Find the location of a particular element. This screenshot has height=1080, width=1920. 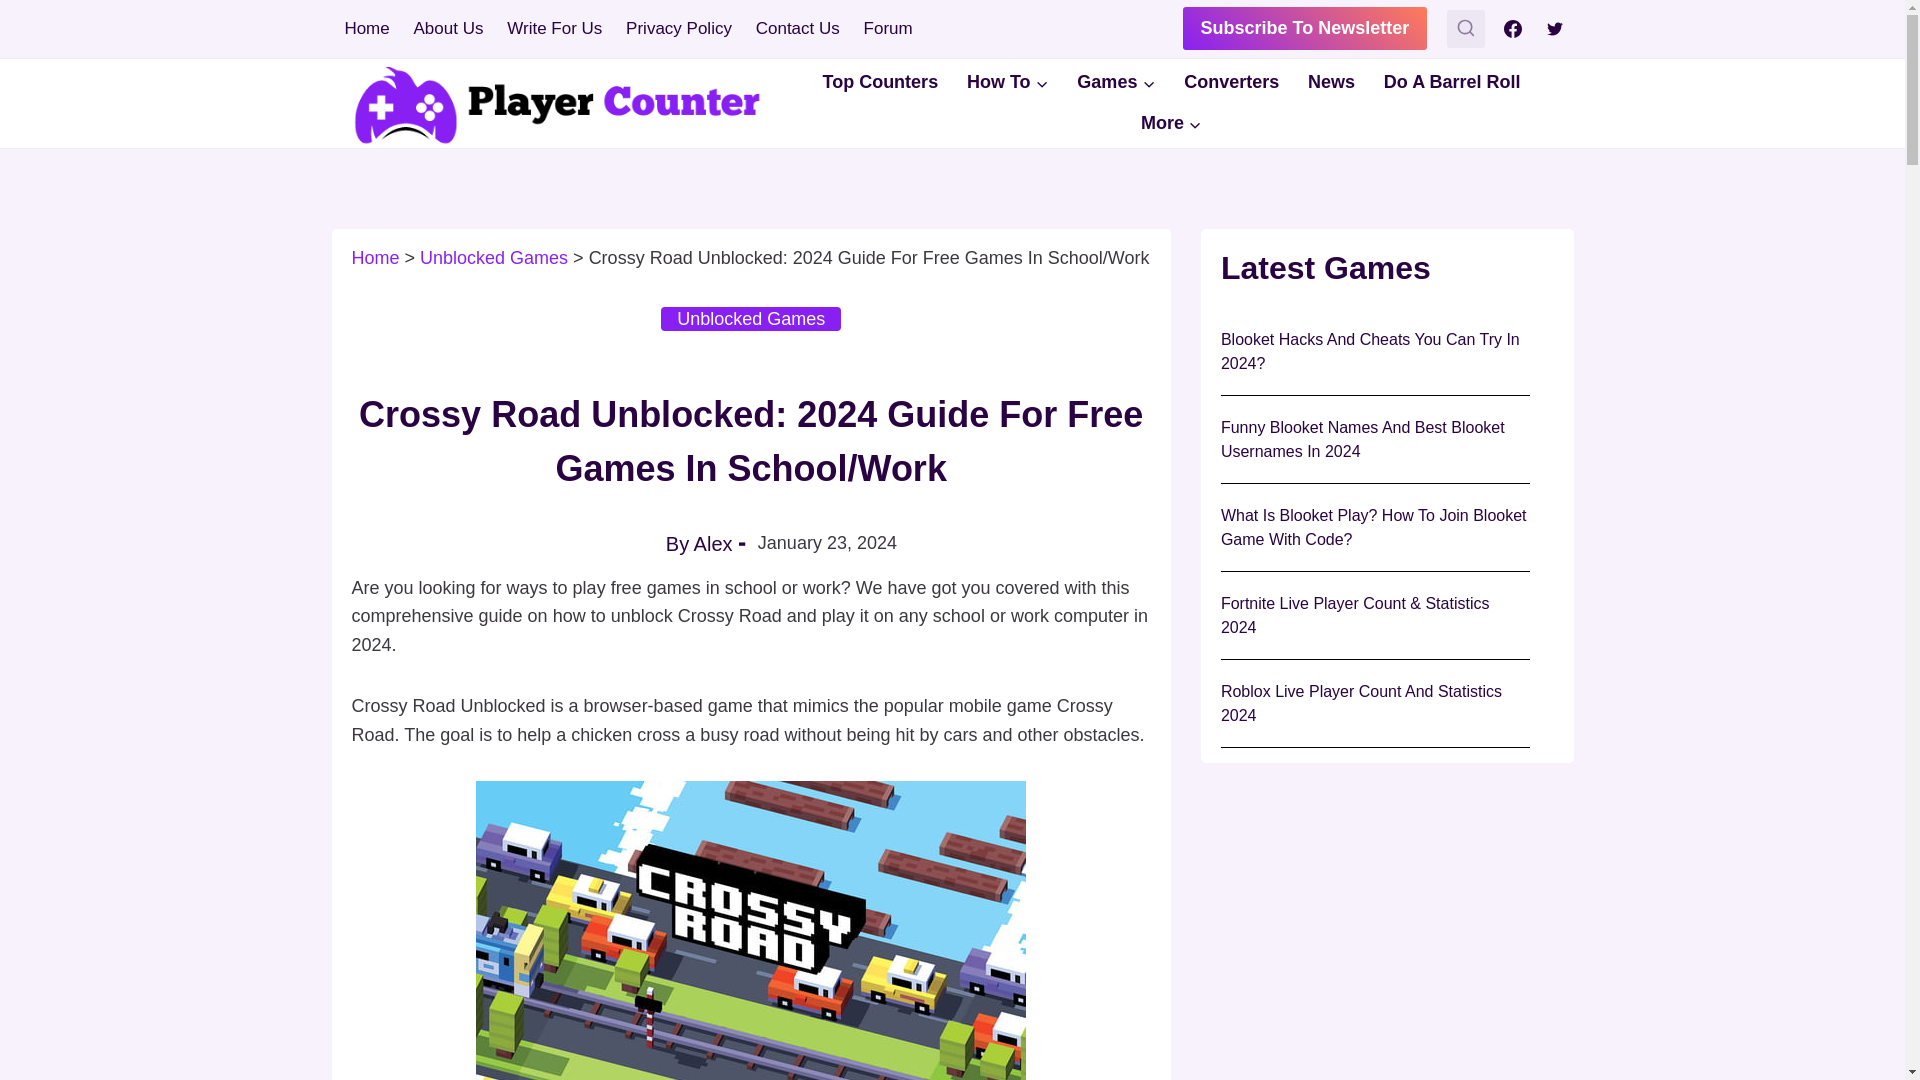

Top Counters is located at coordinates (880, 82).